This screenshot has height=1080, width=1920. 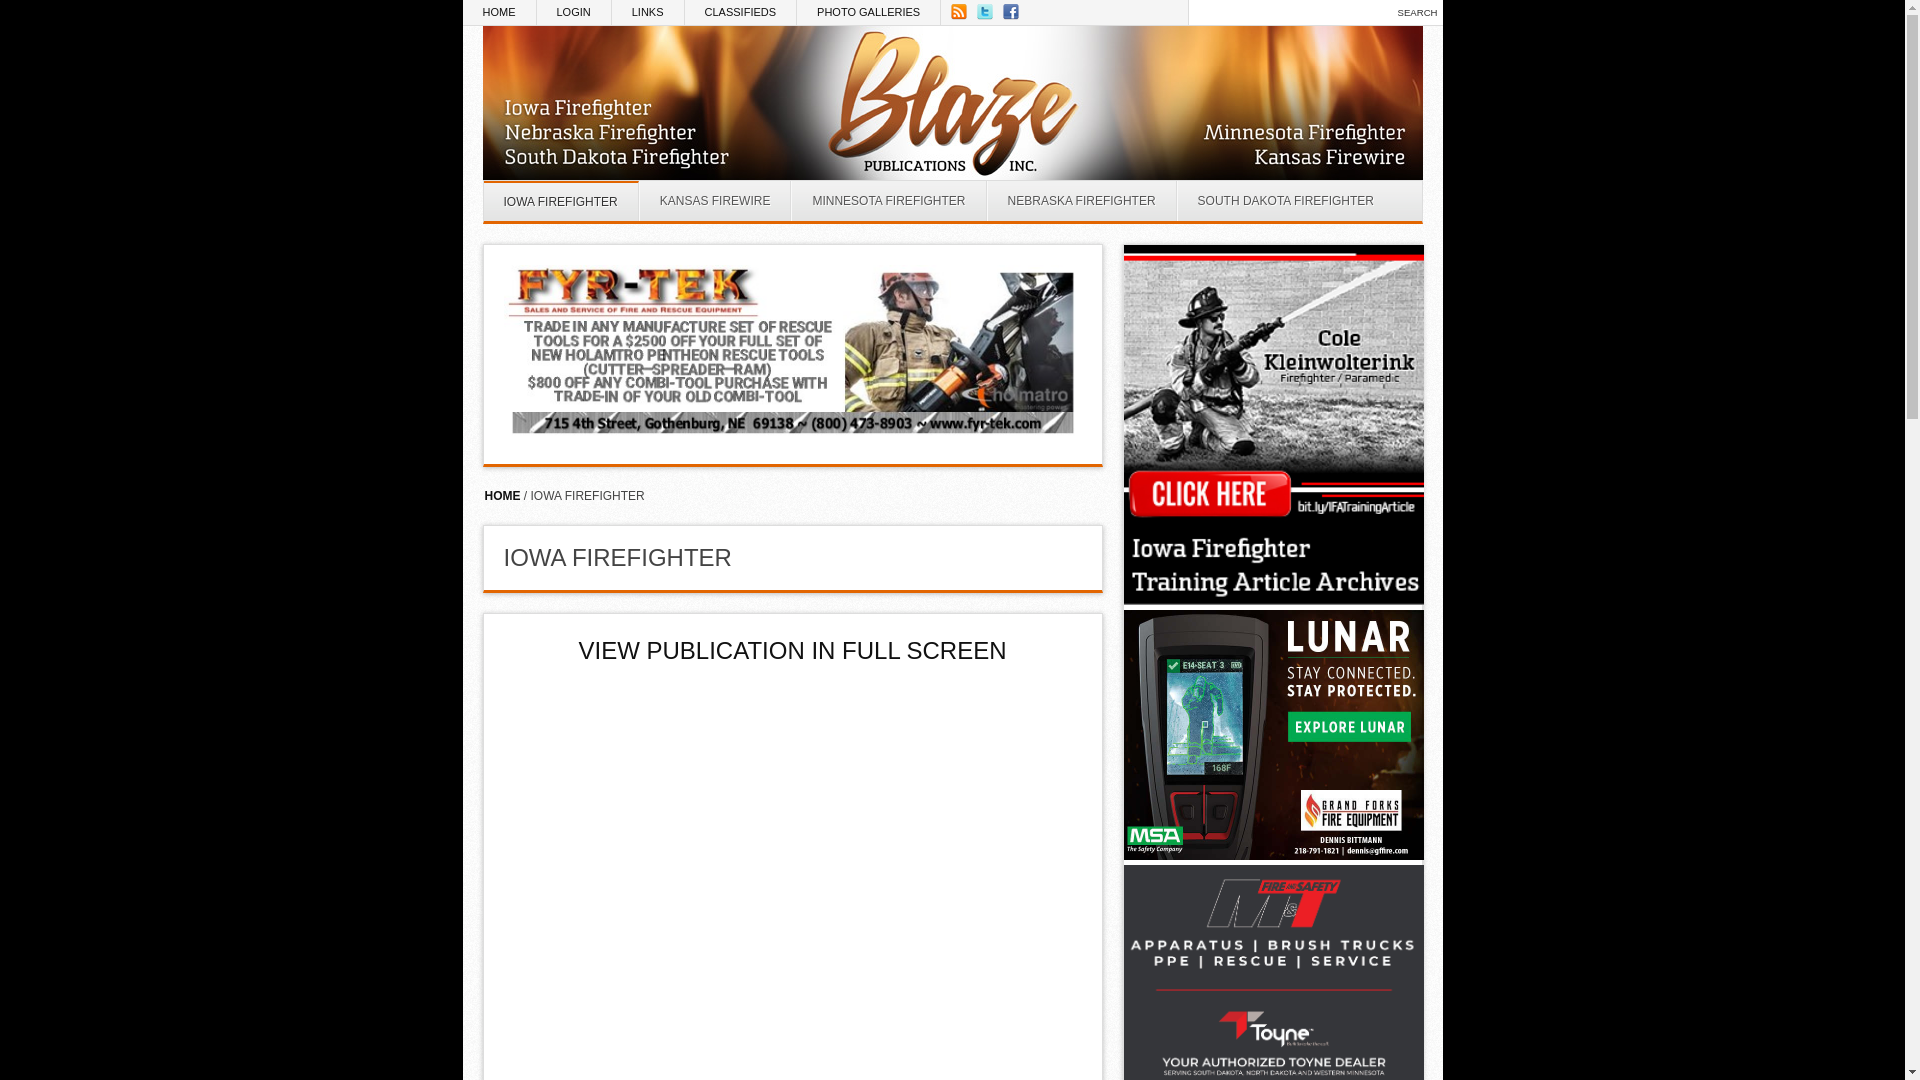 What do you see at coordinates (1081, 201) in the screenshot?
I see `NEBRASKA FIREFIGHTER` at bounding box center [1081, 201].